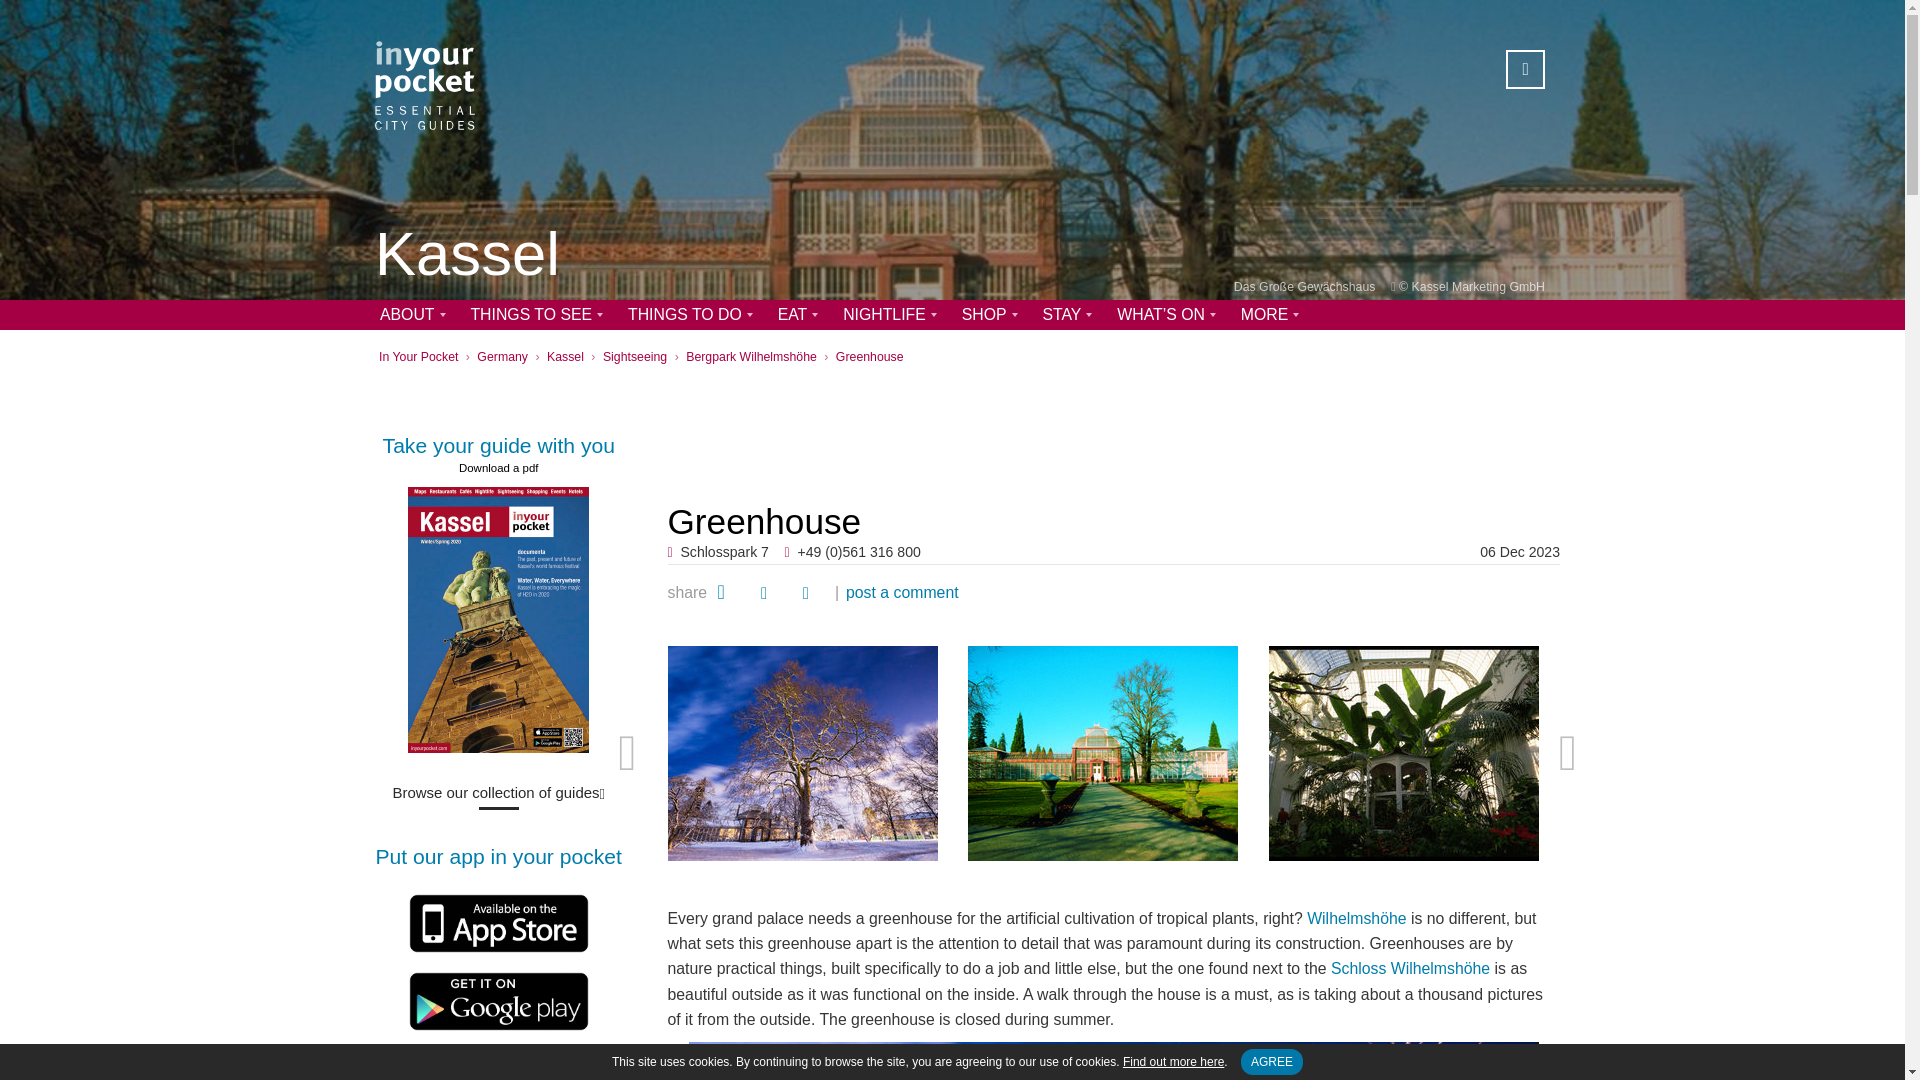 Image resolution: width=1920 pixels, height=1080 pixels. What do you see at coordinates (870, 356) in the screenshot?
I see `Greenhouse` at bounding box center [870, 356].